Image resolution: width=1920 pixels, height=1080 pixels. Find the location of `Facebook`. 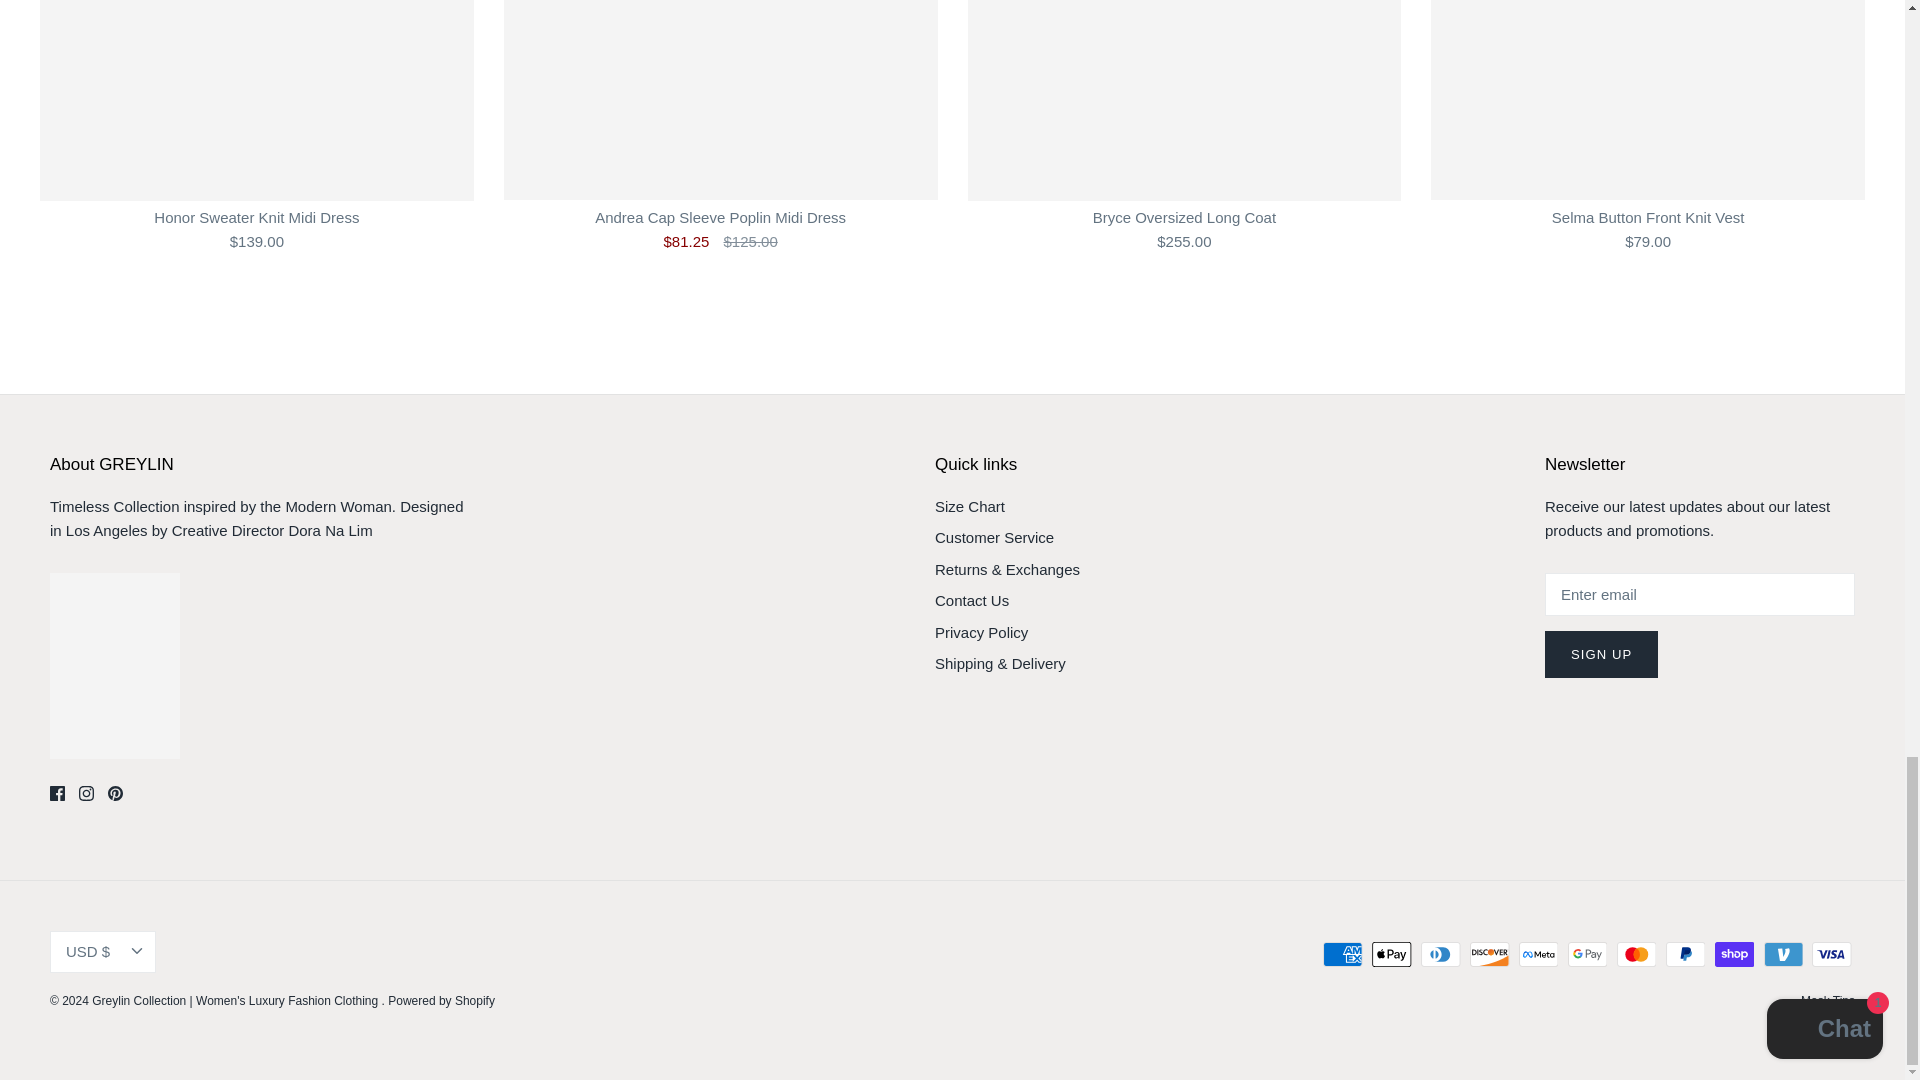

Facebook is located at coordinates (57, 794).